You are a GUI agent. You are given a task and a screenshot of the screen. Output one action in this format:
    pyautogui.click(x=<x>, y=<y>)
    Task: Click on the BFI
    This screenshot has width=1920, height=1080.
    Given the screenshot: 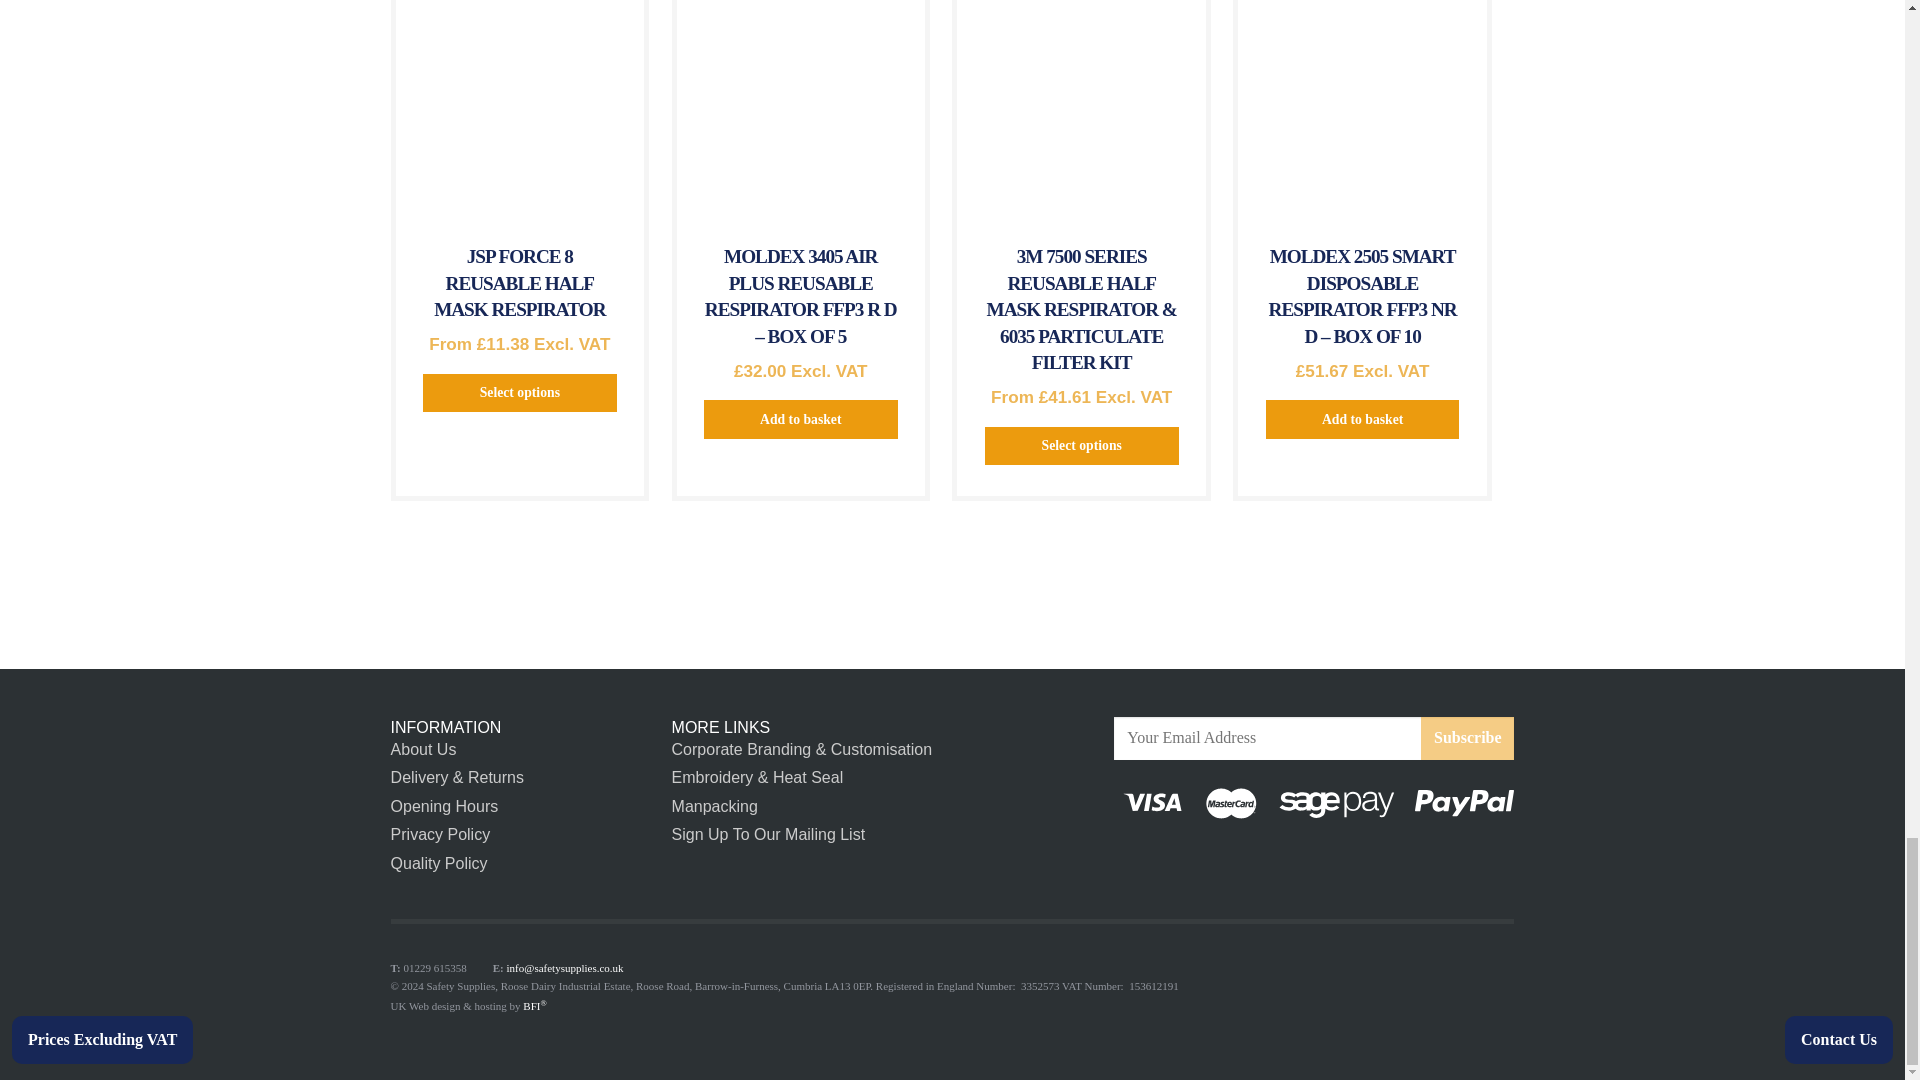 What is the action you would take?
    pyautogui.click(x=534, y=1006)
    